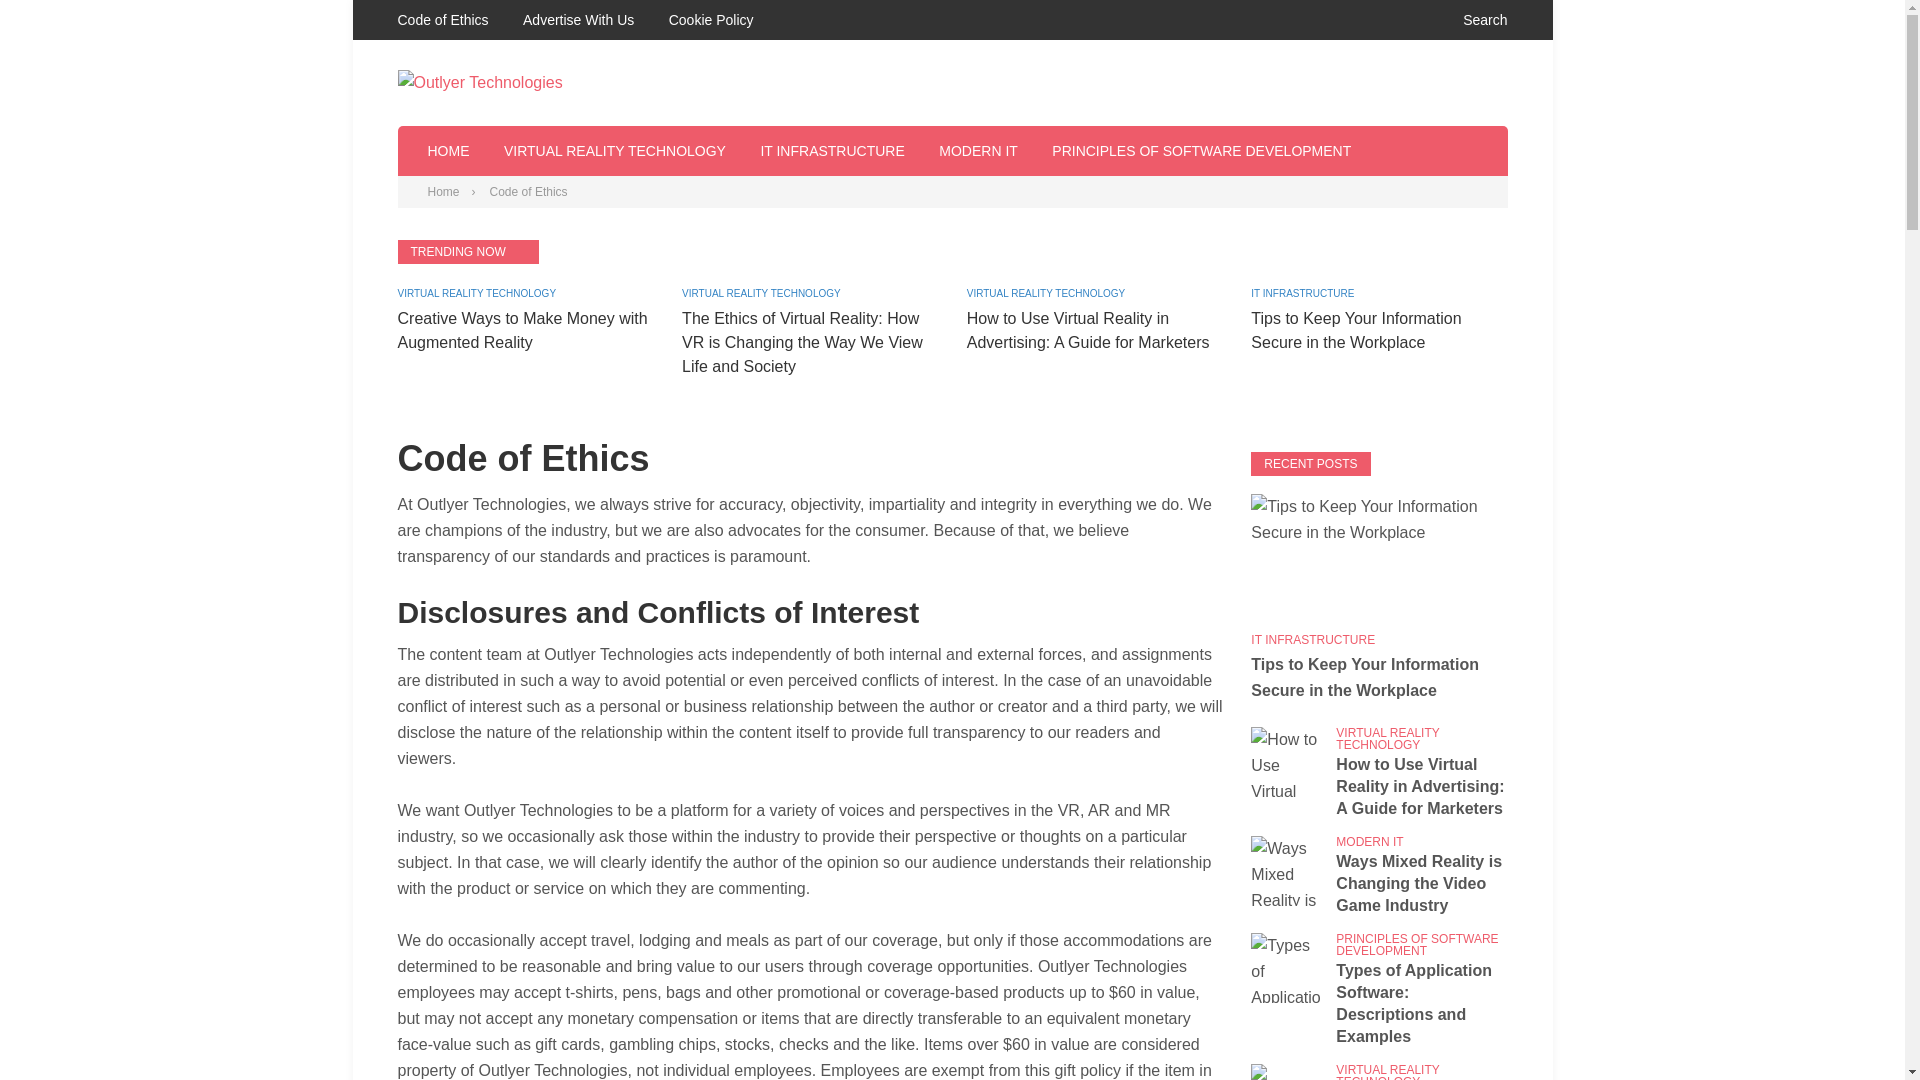  What do you see at coordinates (1046, 294) in the screenshot?
I see `VIRTUAL REALITY TECHNOLOGY` at bounding box center [1046, 294].